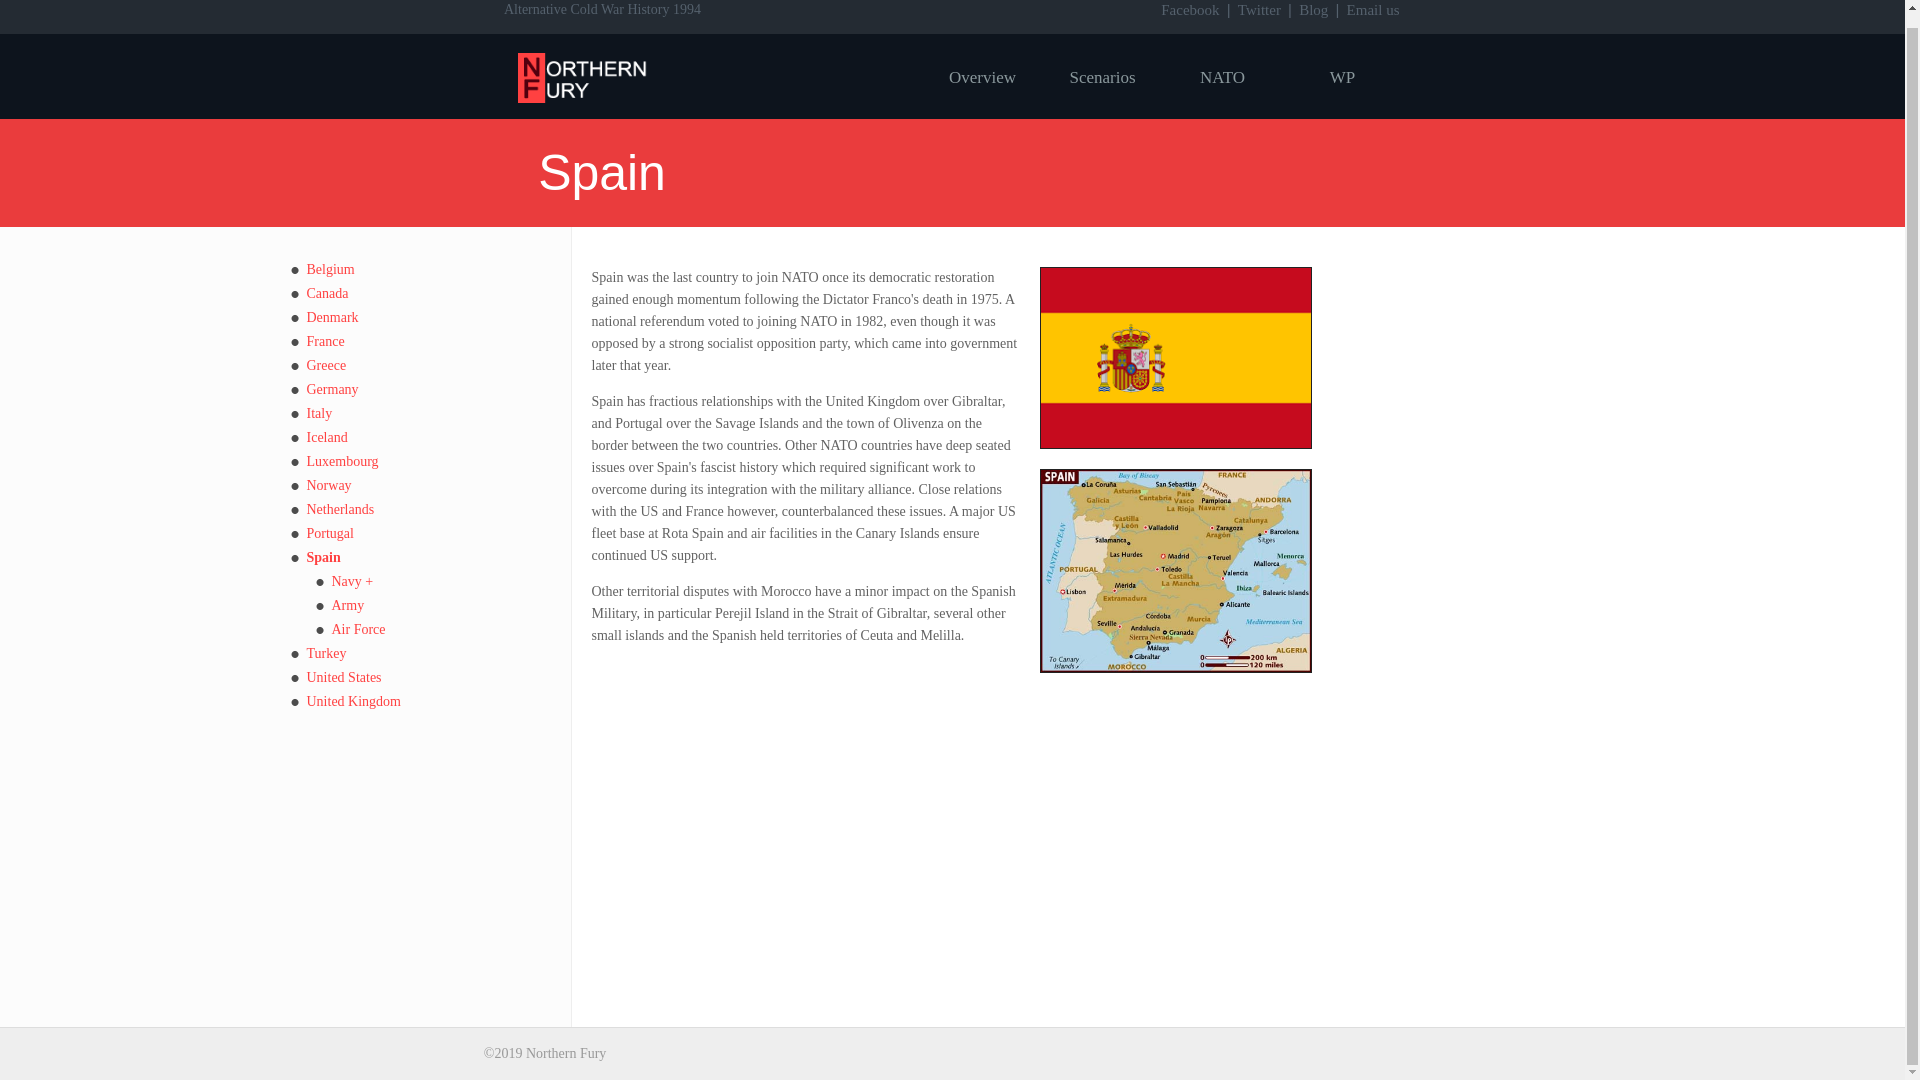 The height and width of the screenshot is (1080, 1920). What do you see at coordinates (1259, 10) in the screenshot?
I see `Twitter` at bounding box center [1259, 10].